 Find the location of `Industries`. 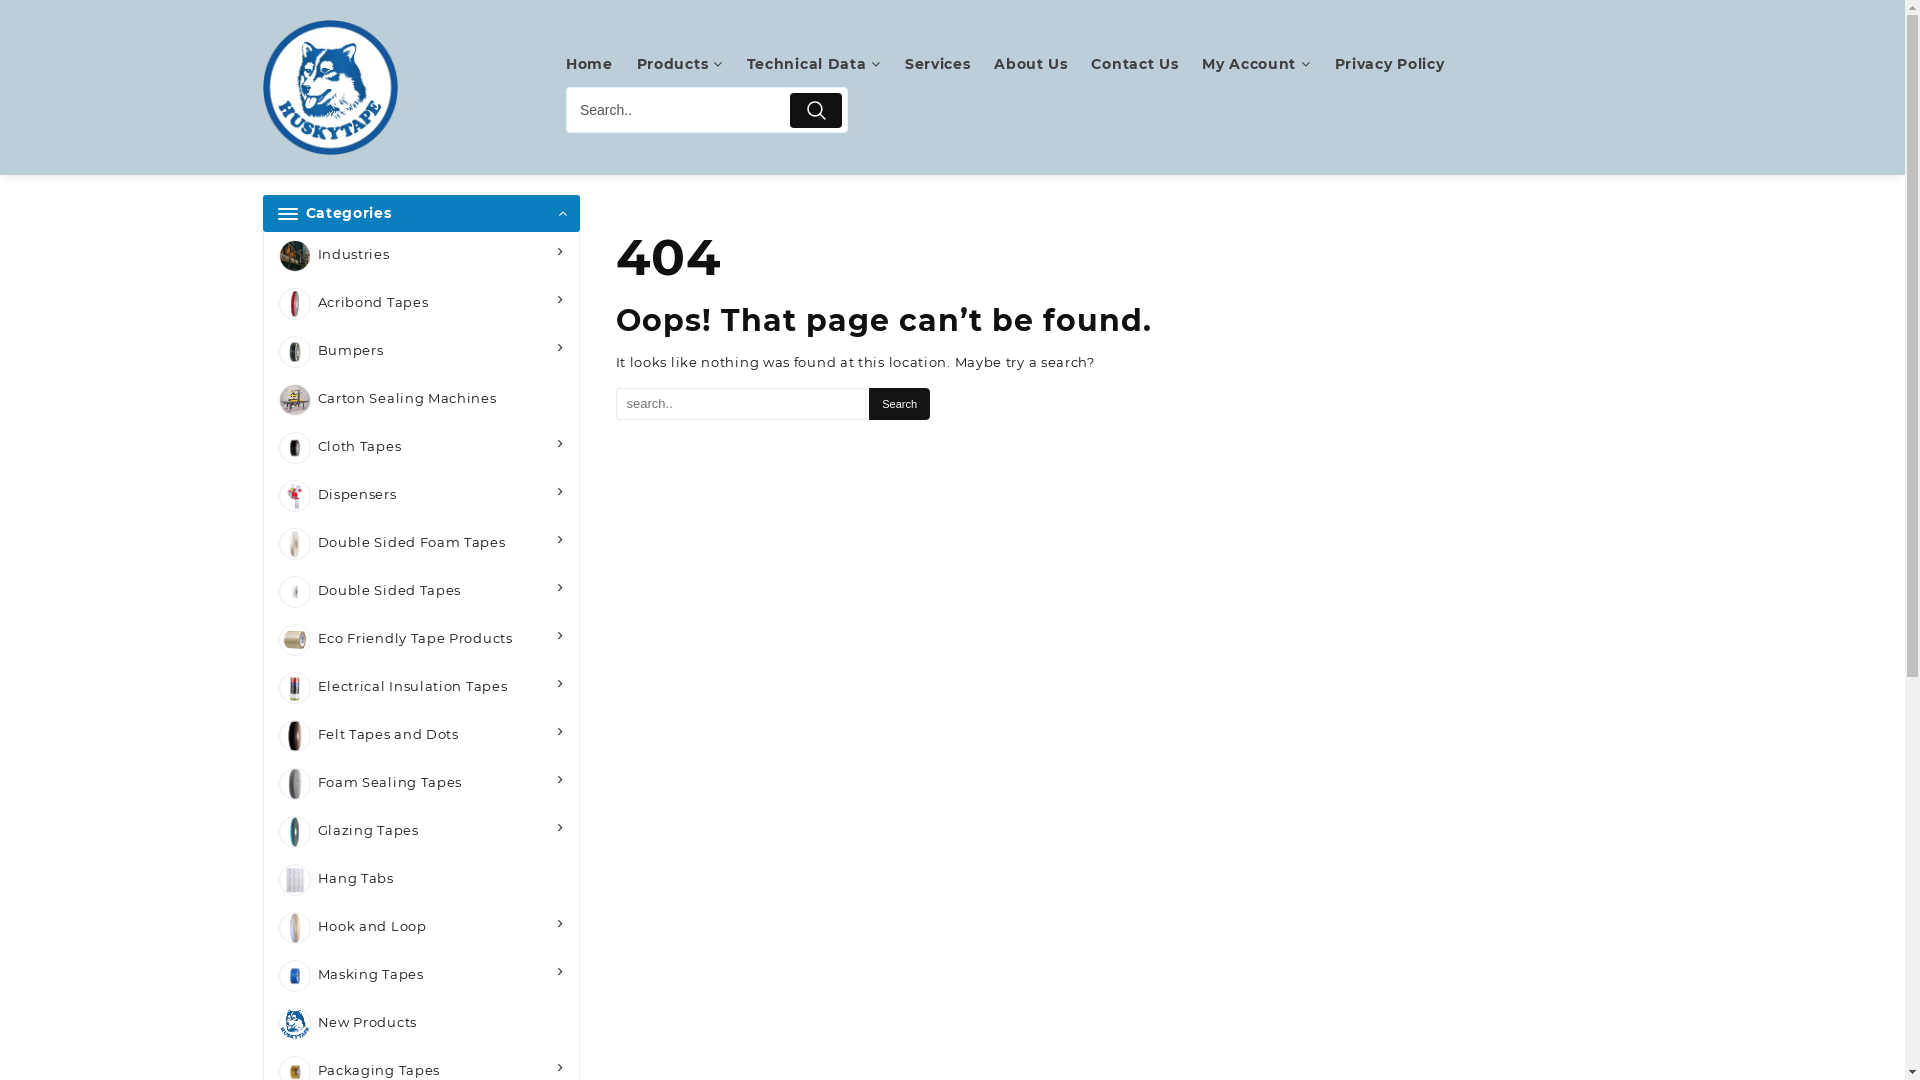

Industries is located at coordinates (422, 256).